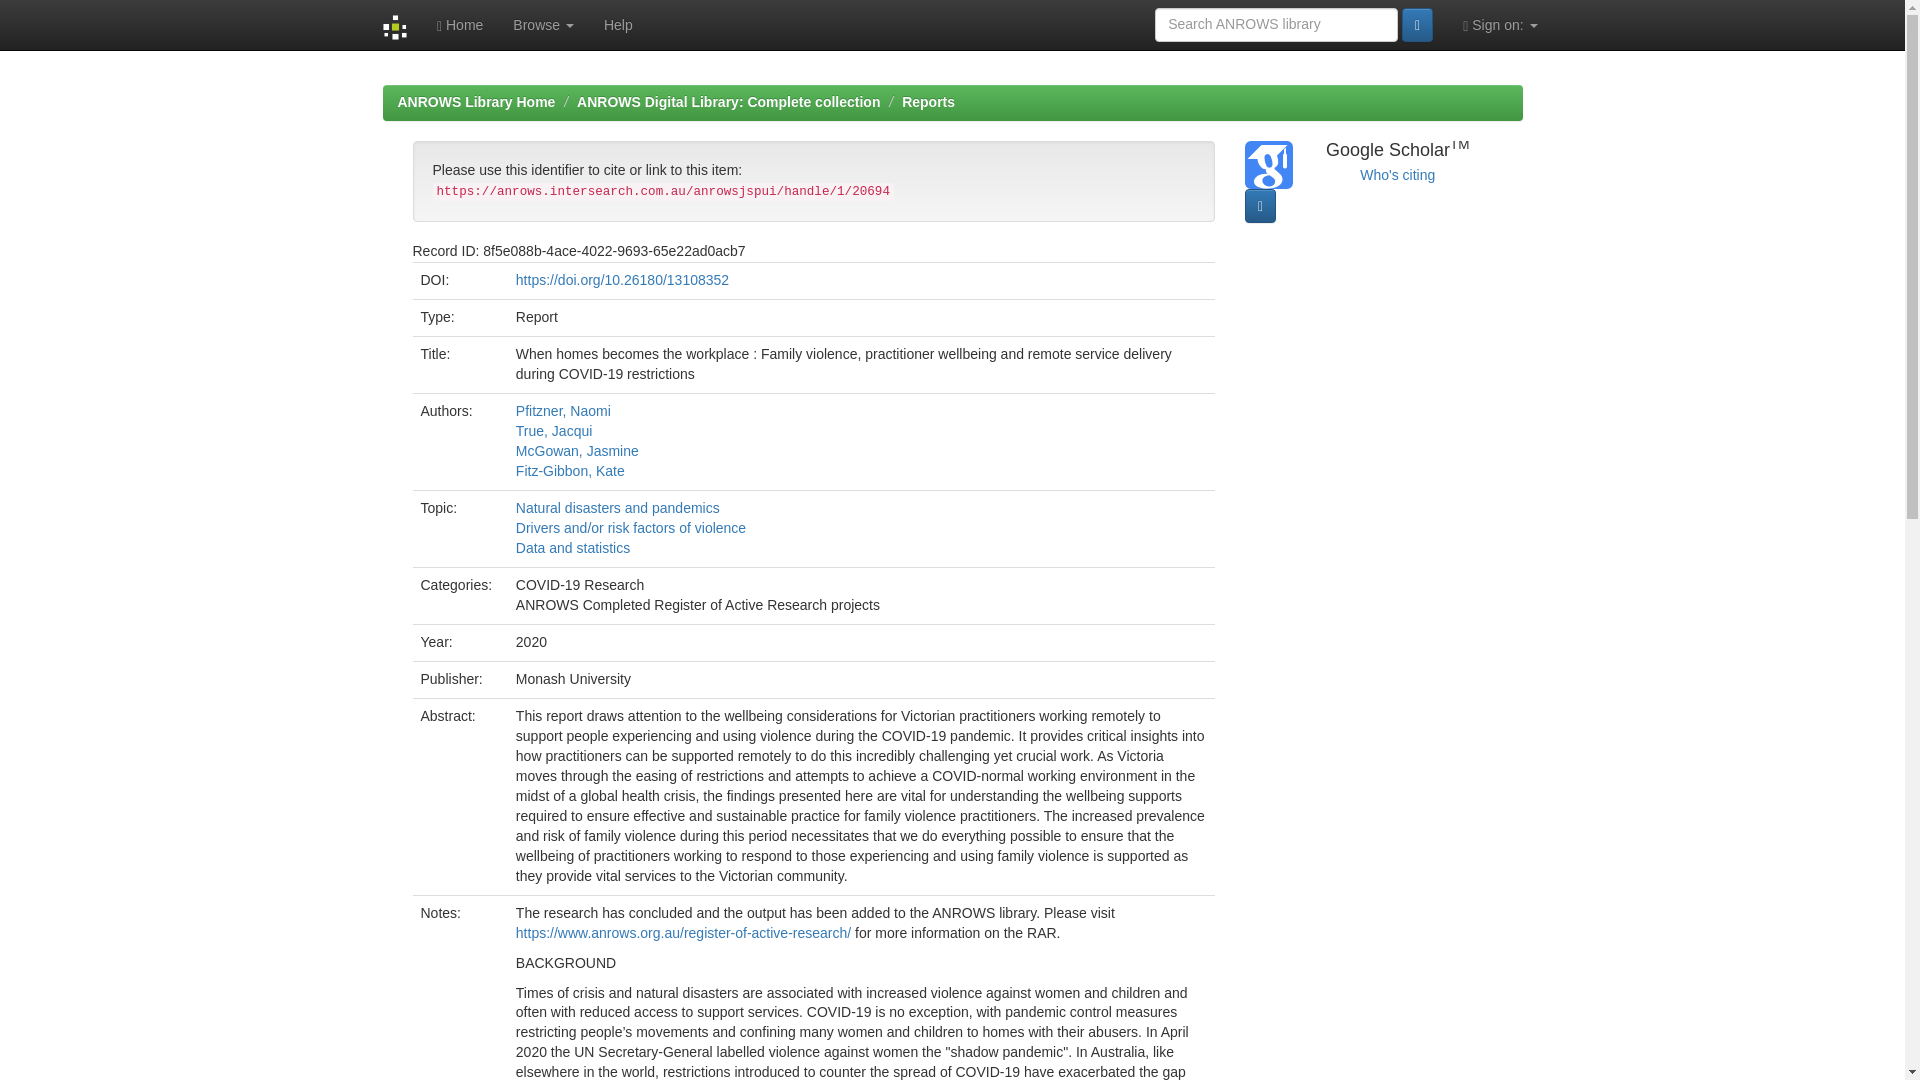 Image resolution: width=1920 pixels, height=1080 pixels. I want to click on statistics link, so click(1260, 206).